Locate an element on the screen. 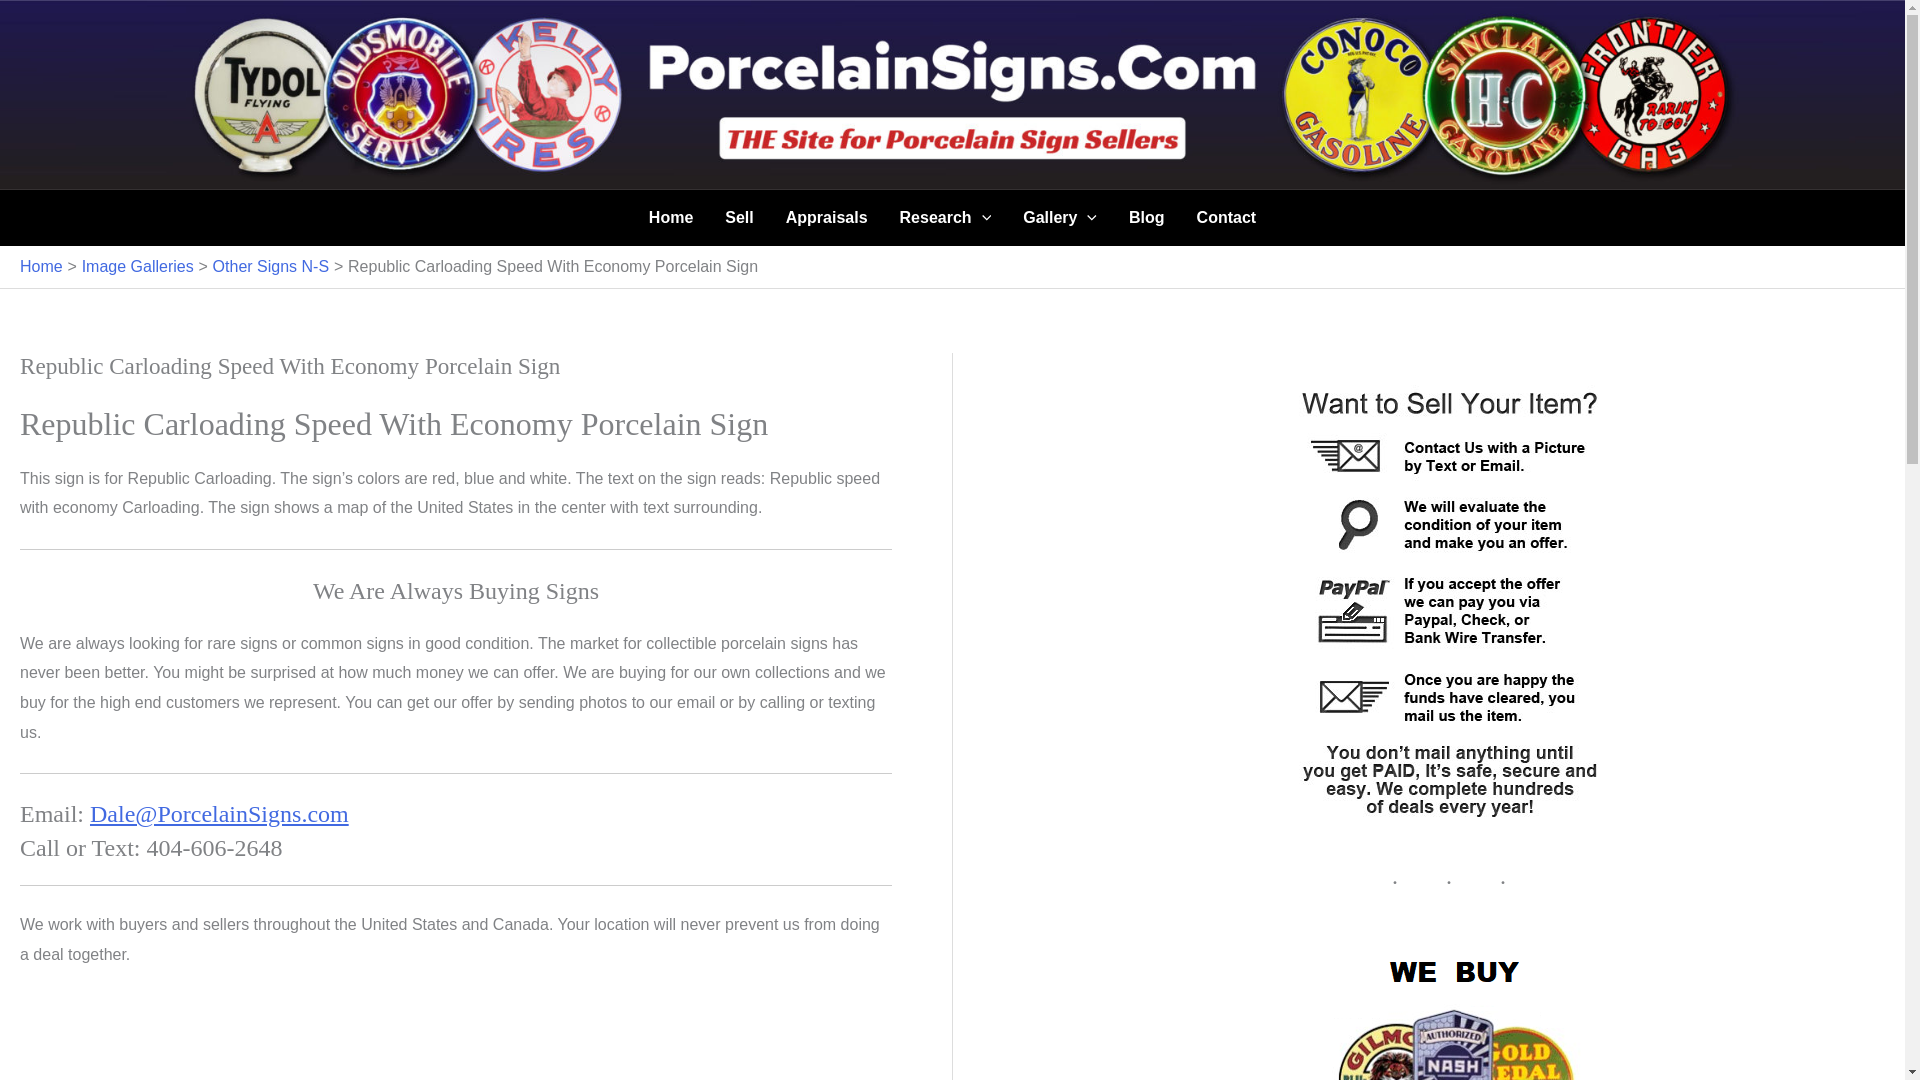 The height and width of the screenshot is (1080, 1920). Contact is located at coordinates (1226, 218).